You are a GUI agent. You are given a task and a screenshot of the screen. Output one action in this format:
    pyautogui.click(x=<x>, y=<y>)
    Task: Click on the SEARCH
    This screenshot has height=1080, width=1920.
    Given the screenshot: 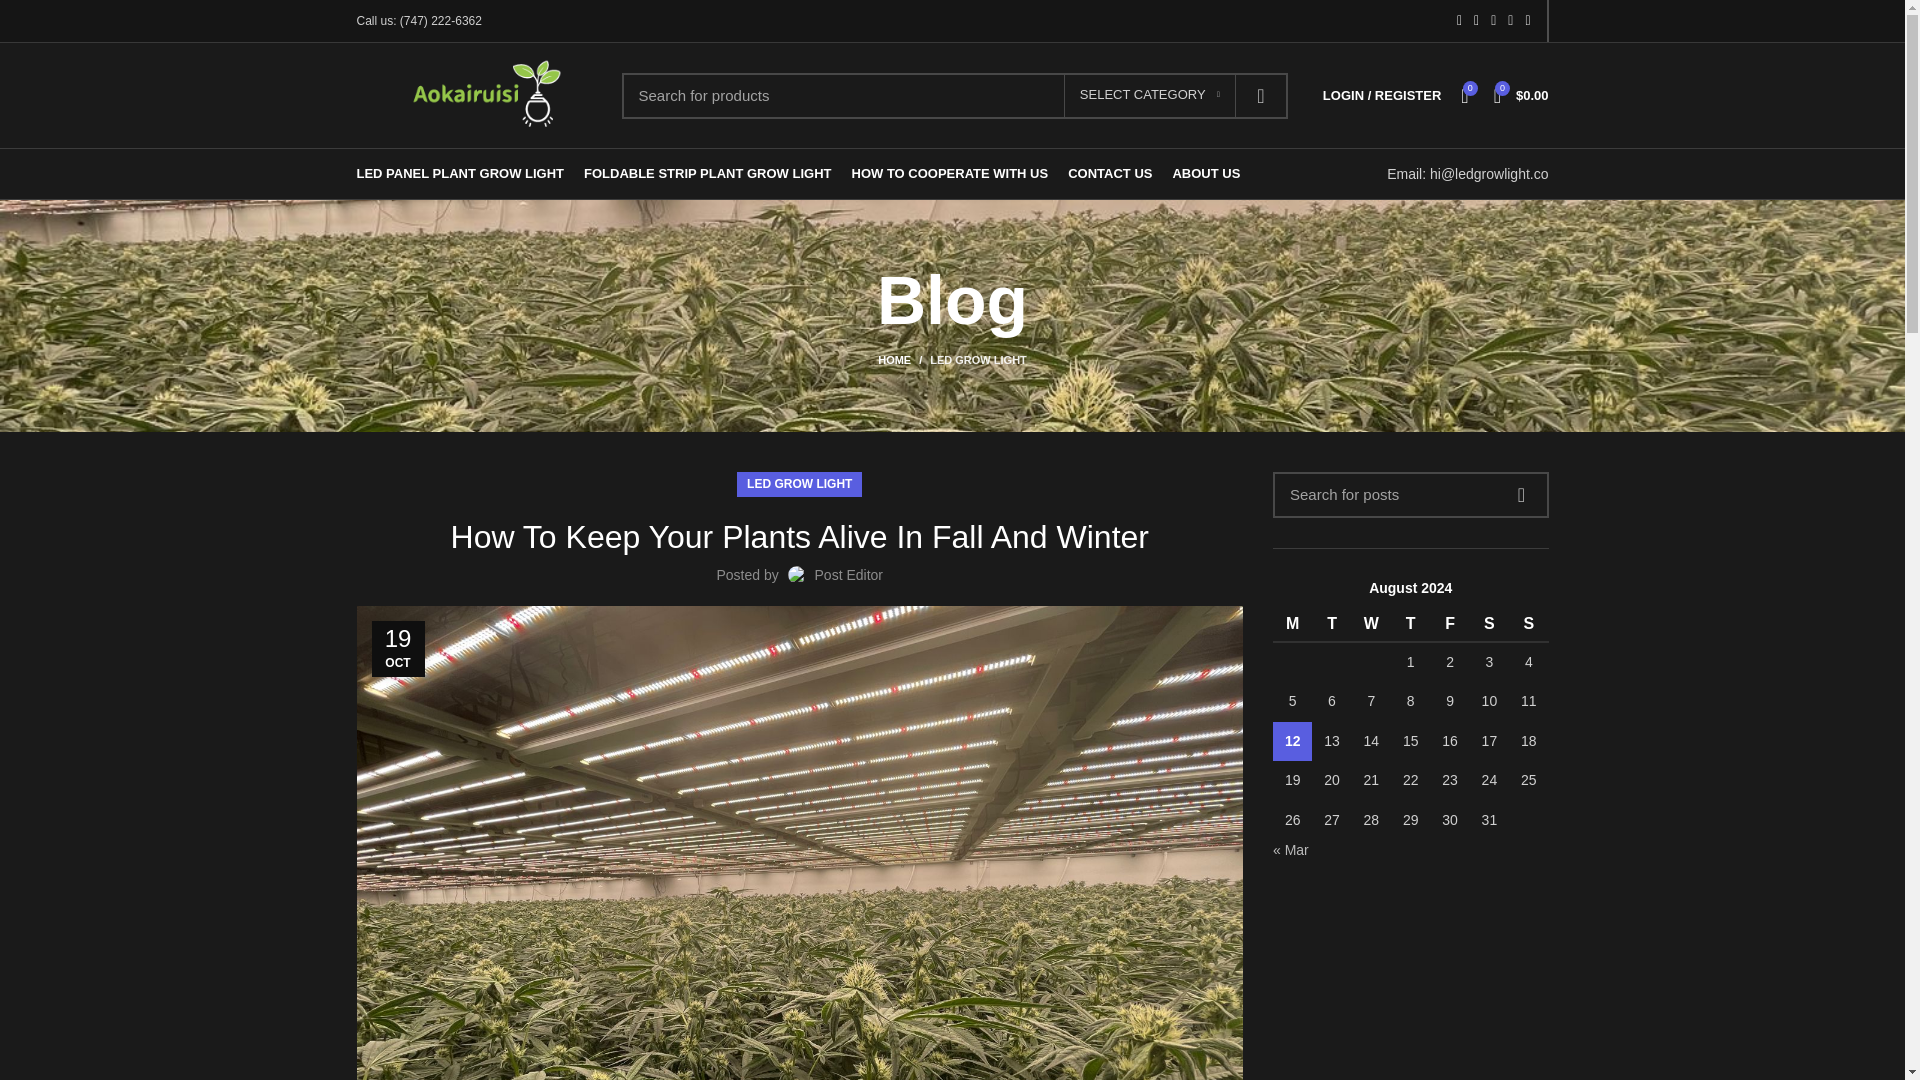 What is the action you would take?
    pyautogui.click(x=1261, y=94)
    